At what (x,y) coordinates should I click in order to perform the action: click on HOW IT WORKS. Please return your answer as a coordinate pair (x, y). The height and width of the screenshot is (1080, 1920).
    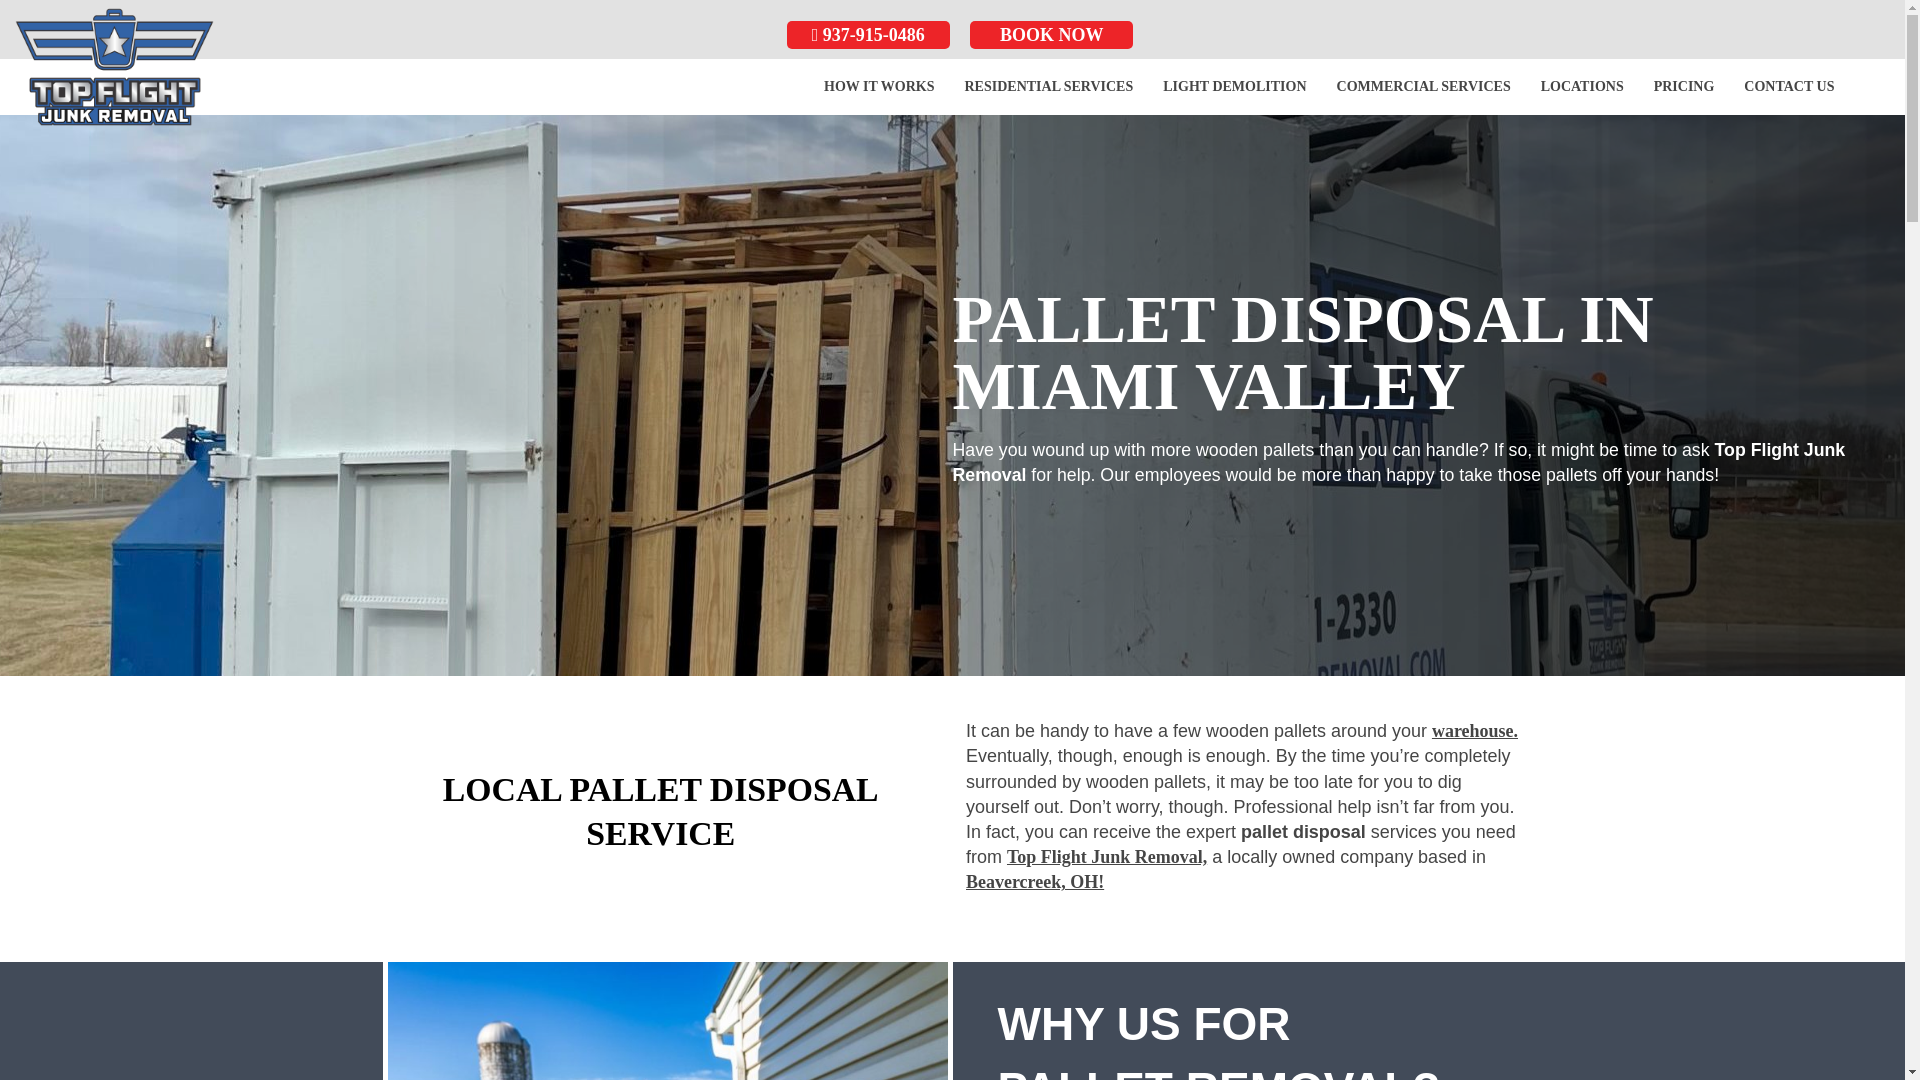
    Looking at the image, I should click on (878, 86).